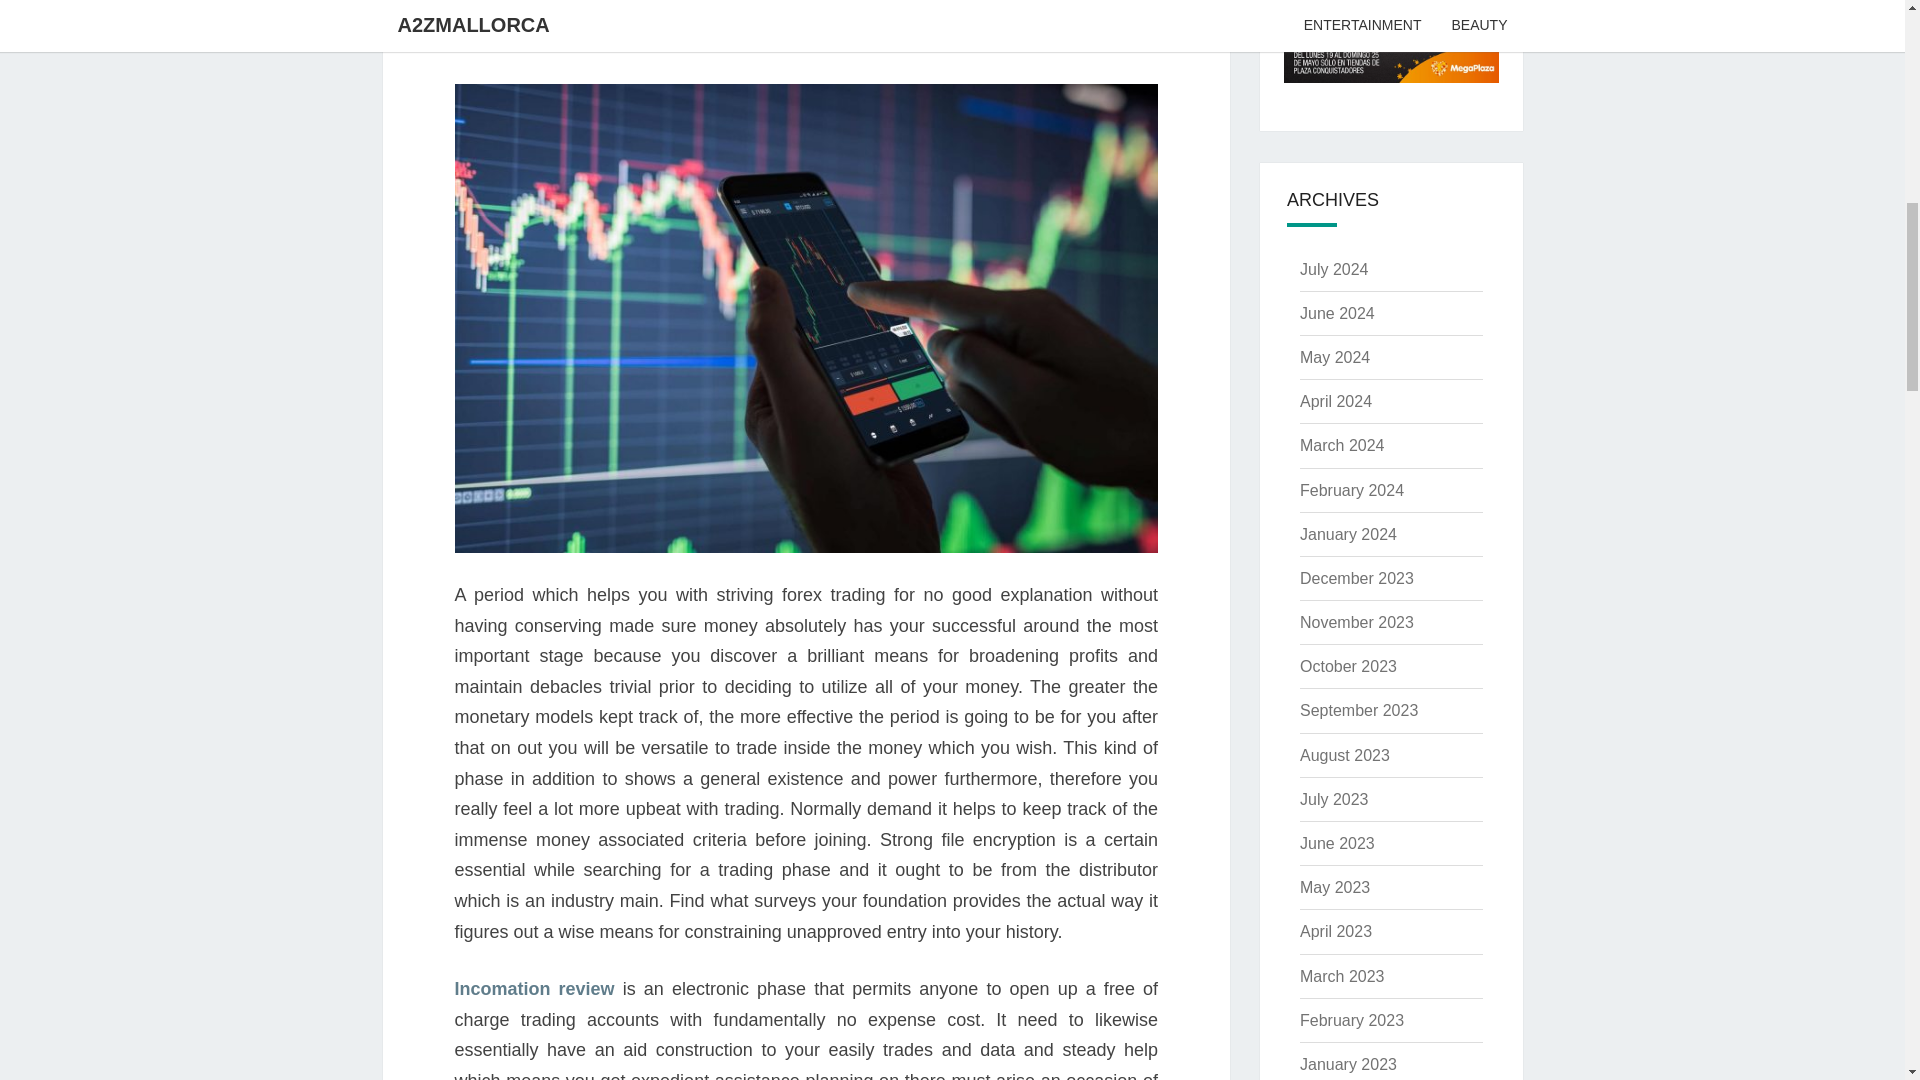 The image size is (1920, 1080). What do you see at coordinates (1334, 357) in the screenshot?
I see `May 2024` at bounding box center [1334, 357].